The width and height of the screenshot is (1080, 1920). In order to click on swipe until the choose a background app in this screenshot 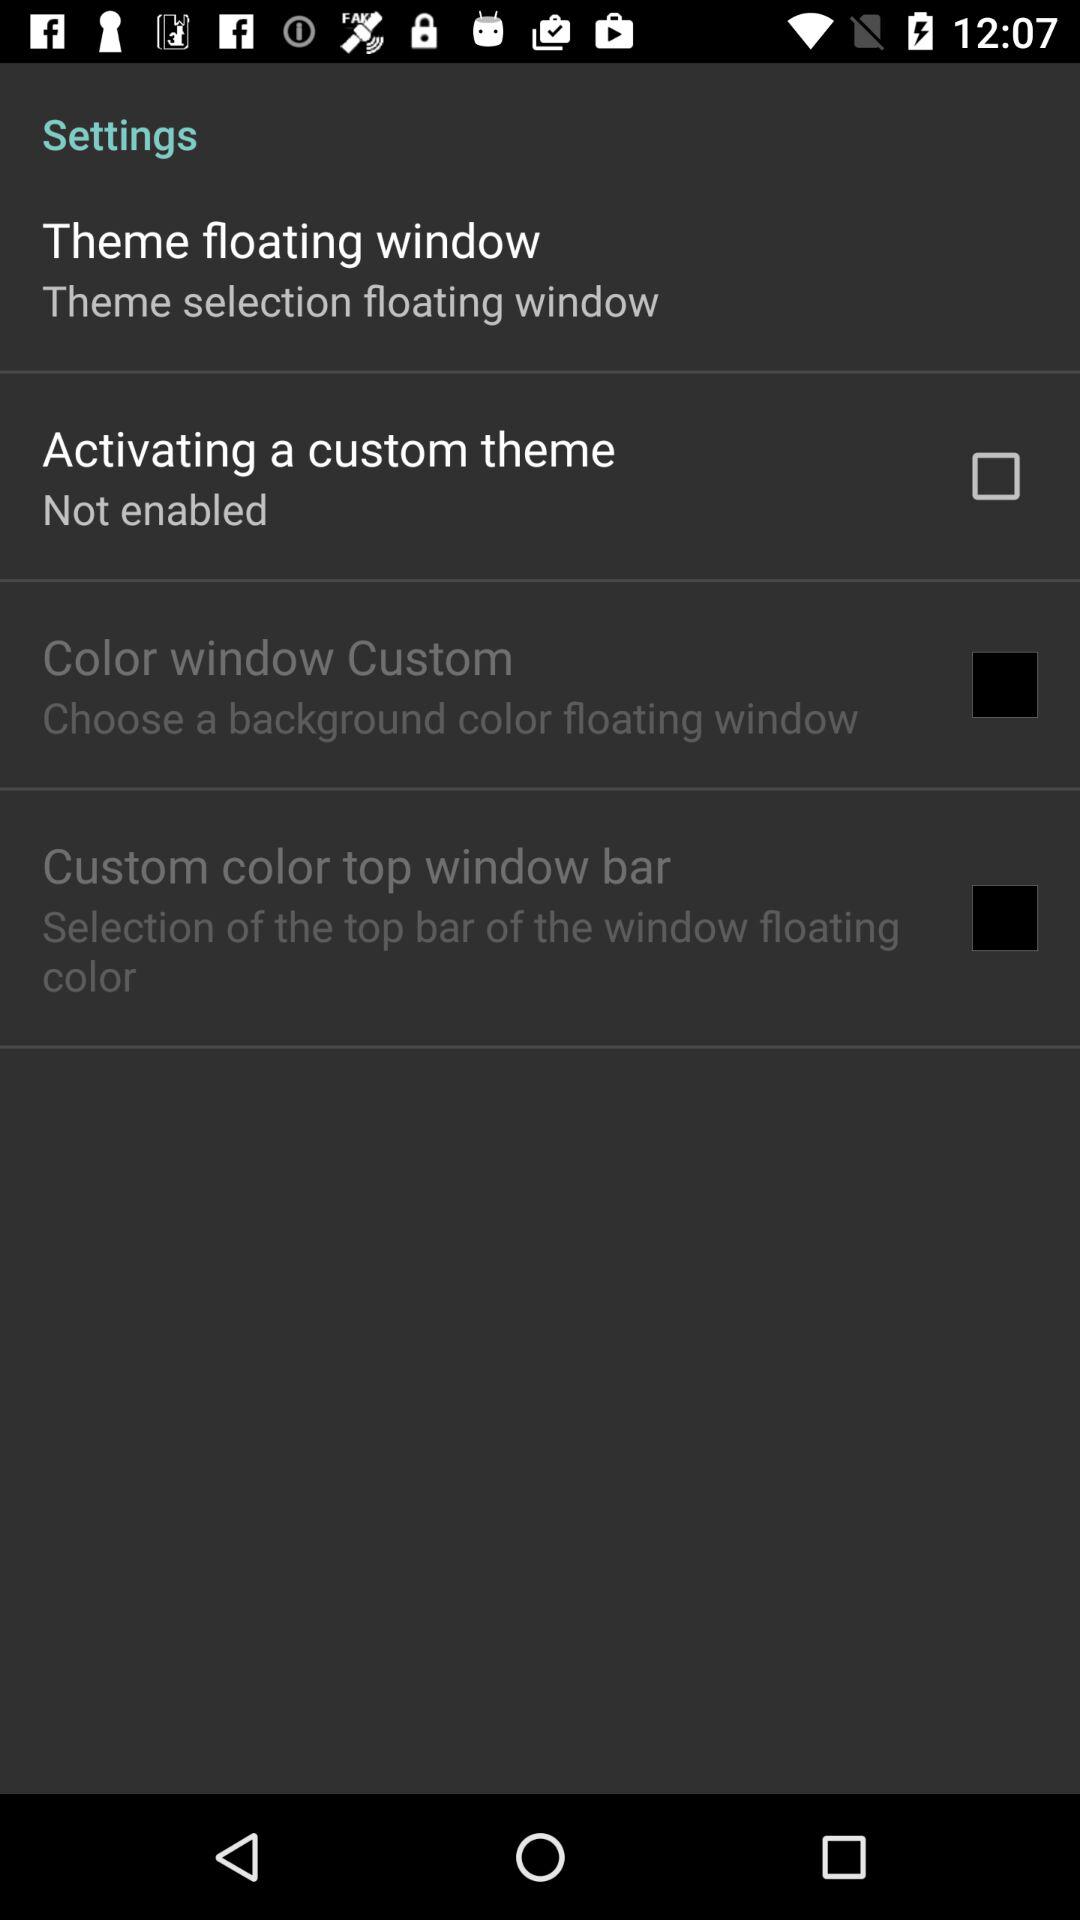, I will do `click(450, 716)`.